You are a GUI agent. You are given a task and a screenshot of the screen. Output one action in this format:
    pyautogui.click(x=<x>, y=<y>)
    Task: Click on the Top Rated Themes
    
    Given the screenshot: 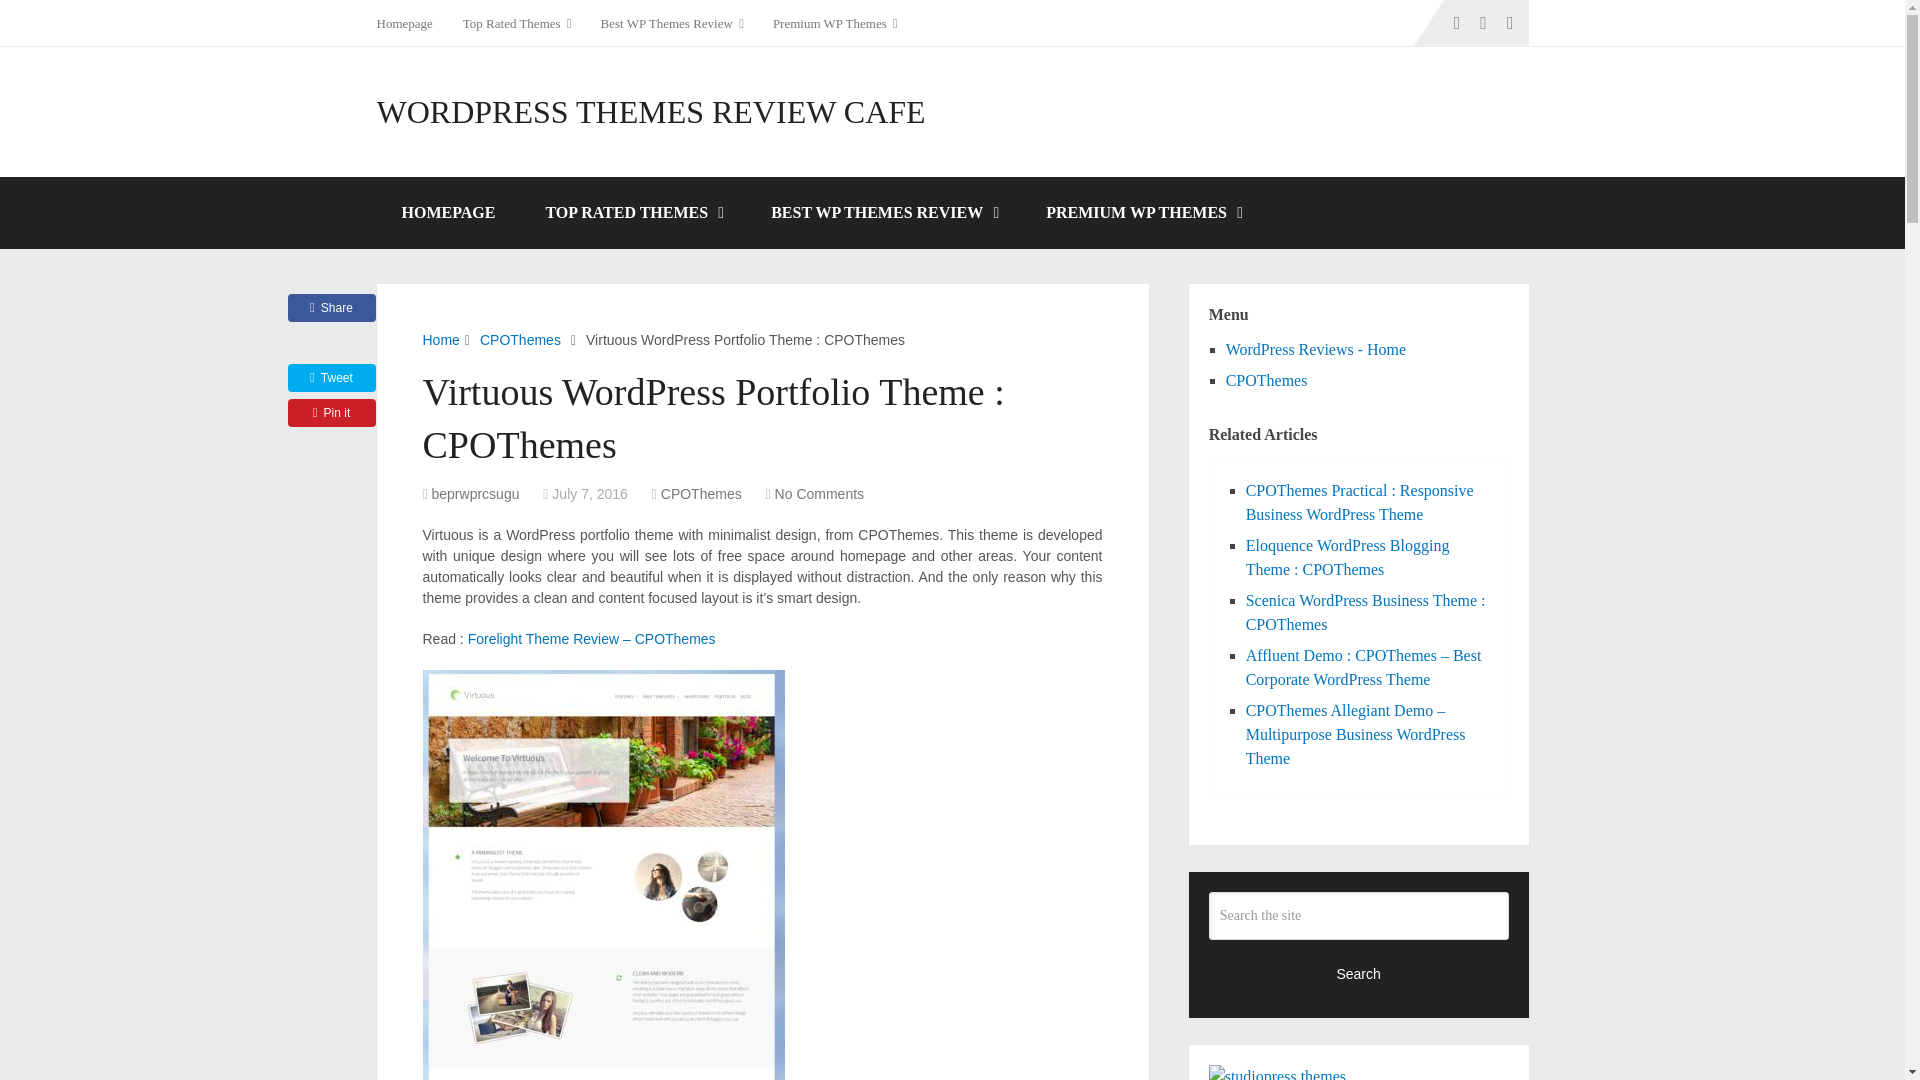 What is the action you would take?
    pyautogui.click(x=516, y=23)
    